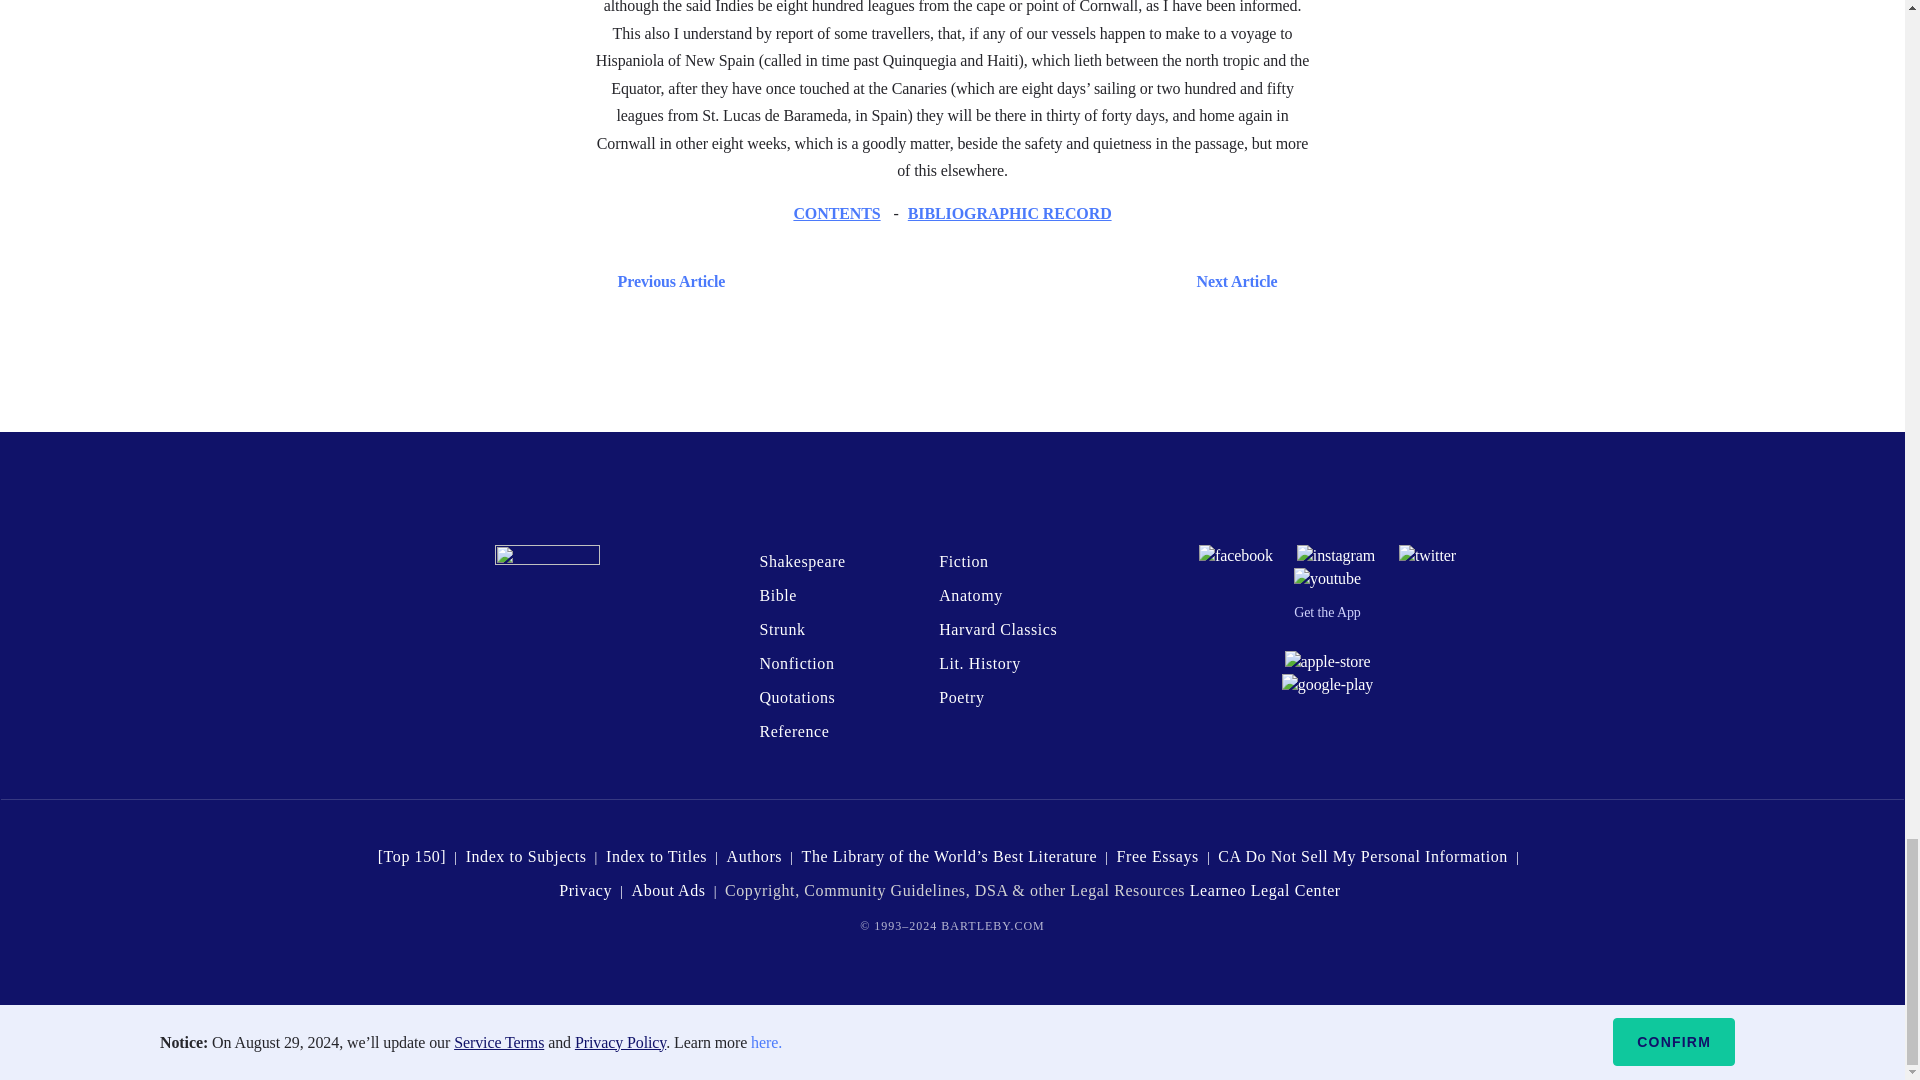 The image size is (1920, 1080). I want to click on Fiction, so click(963, 561).